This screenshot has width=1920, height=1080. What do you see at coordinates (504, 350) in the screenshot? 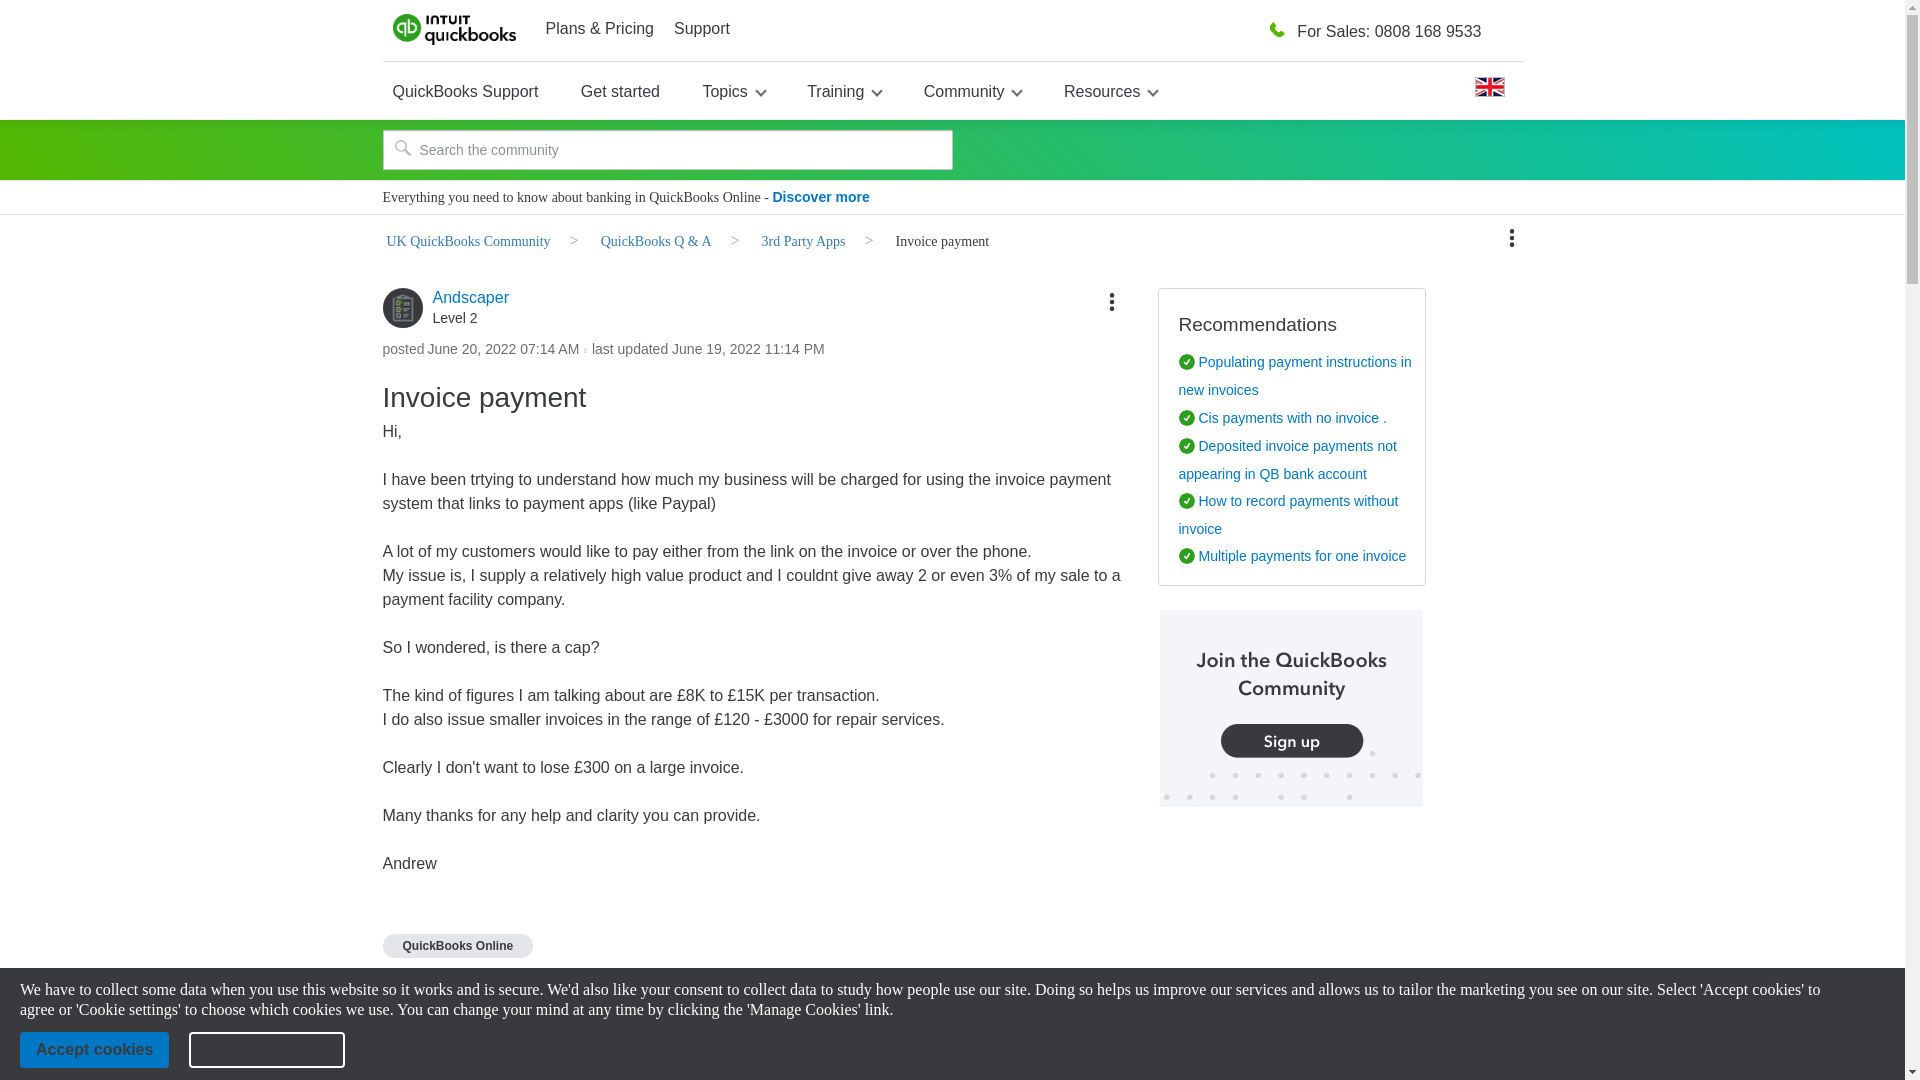
I see `Posted on` at bounding box center [504, 350].